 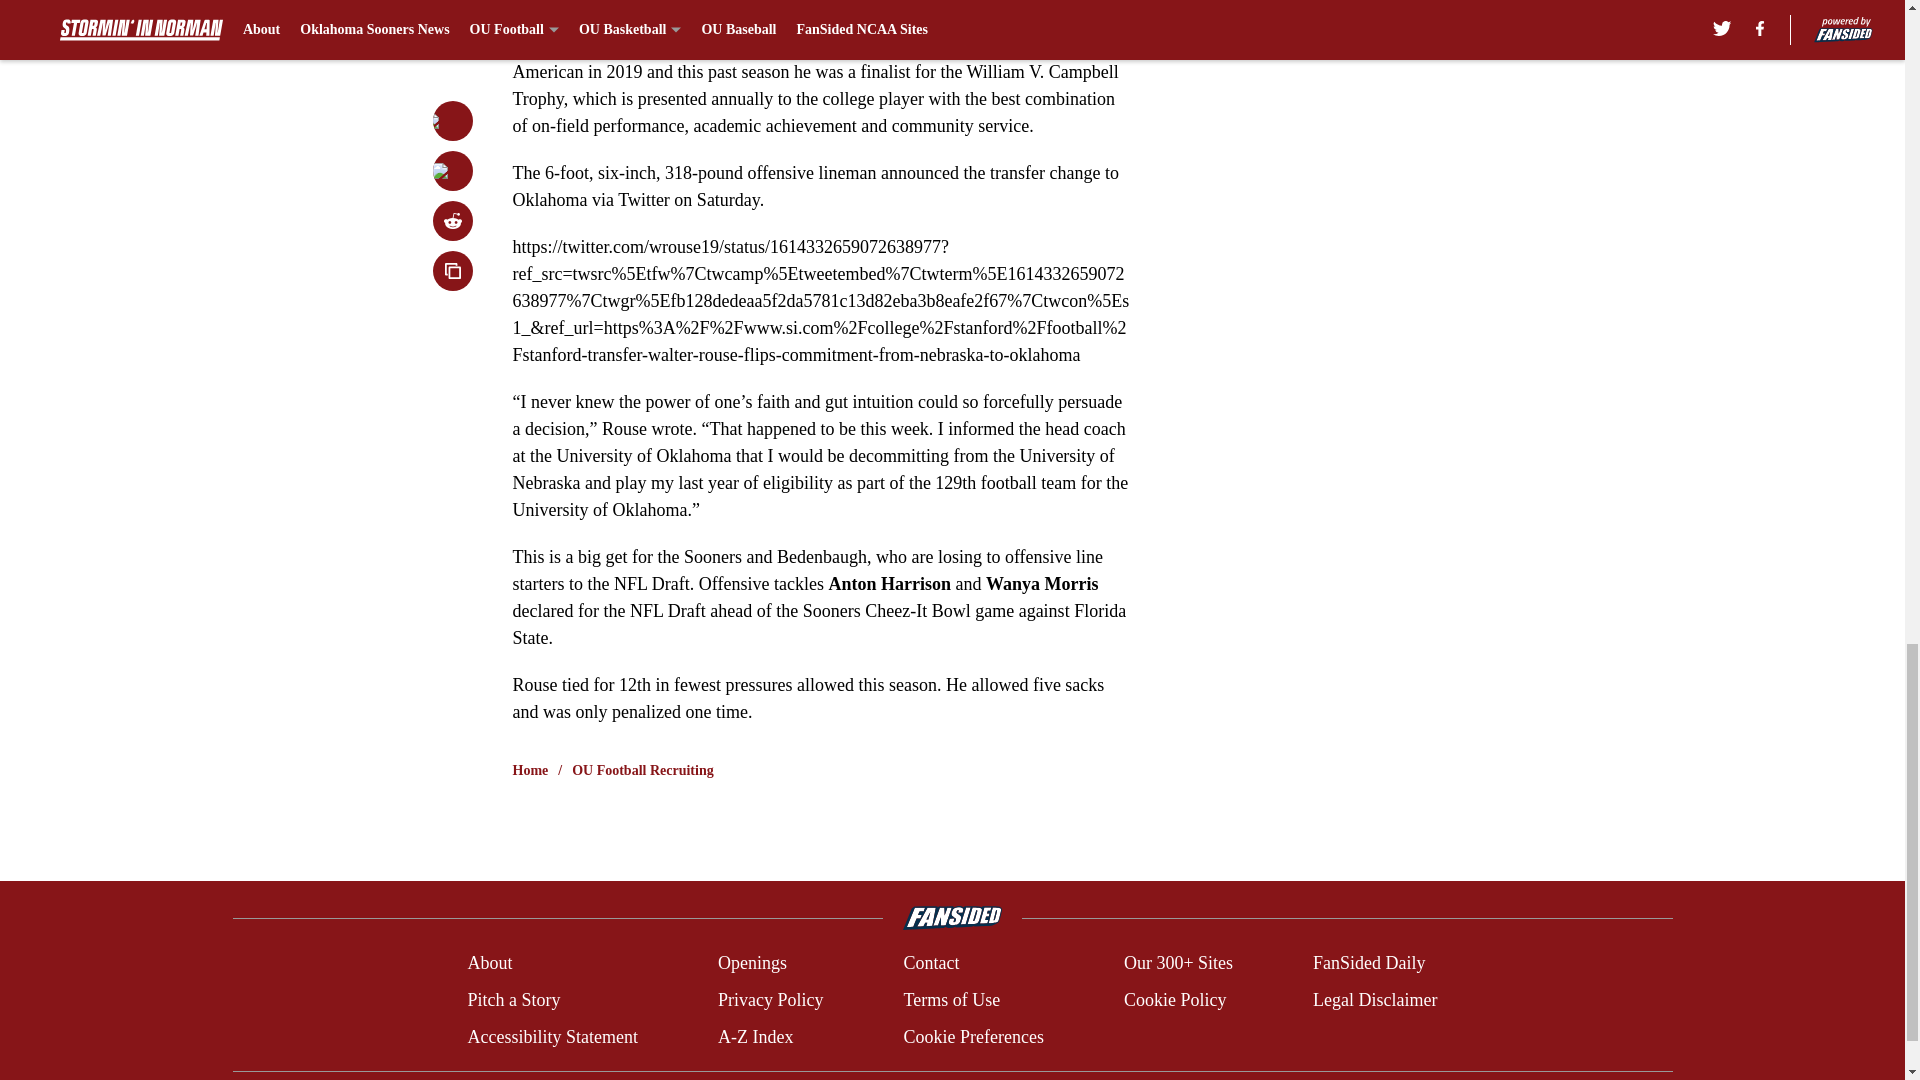 I want to click on Legal Disclaimer, so click(x=1374, y=1000).